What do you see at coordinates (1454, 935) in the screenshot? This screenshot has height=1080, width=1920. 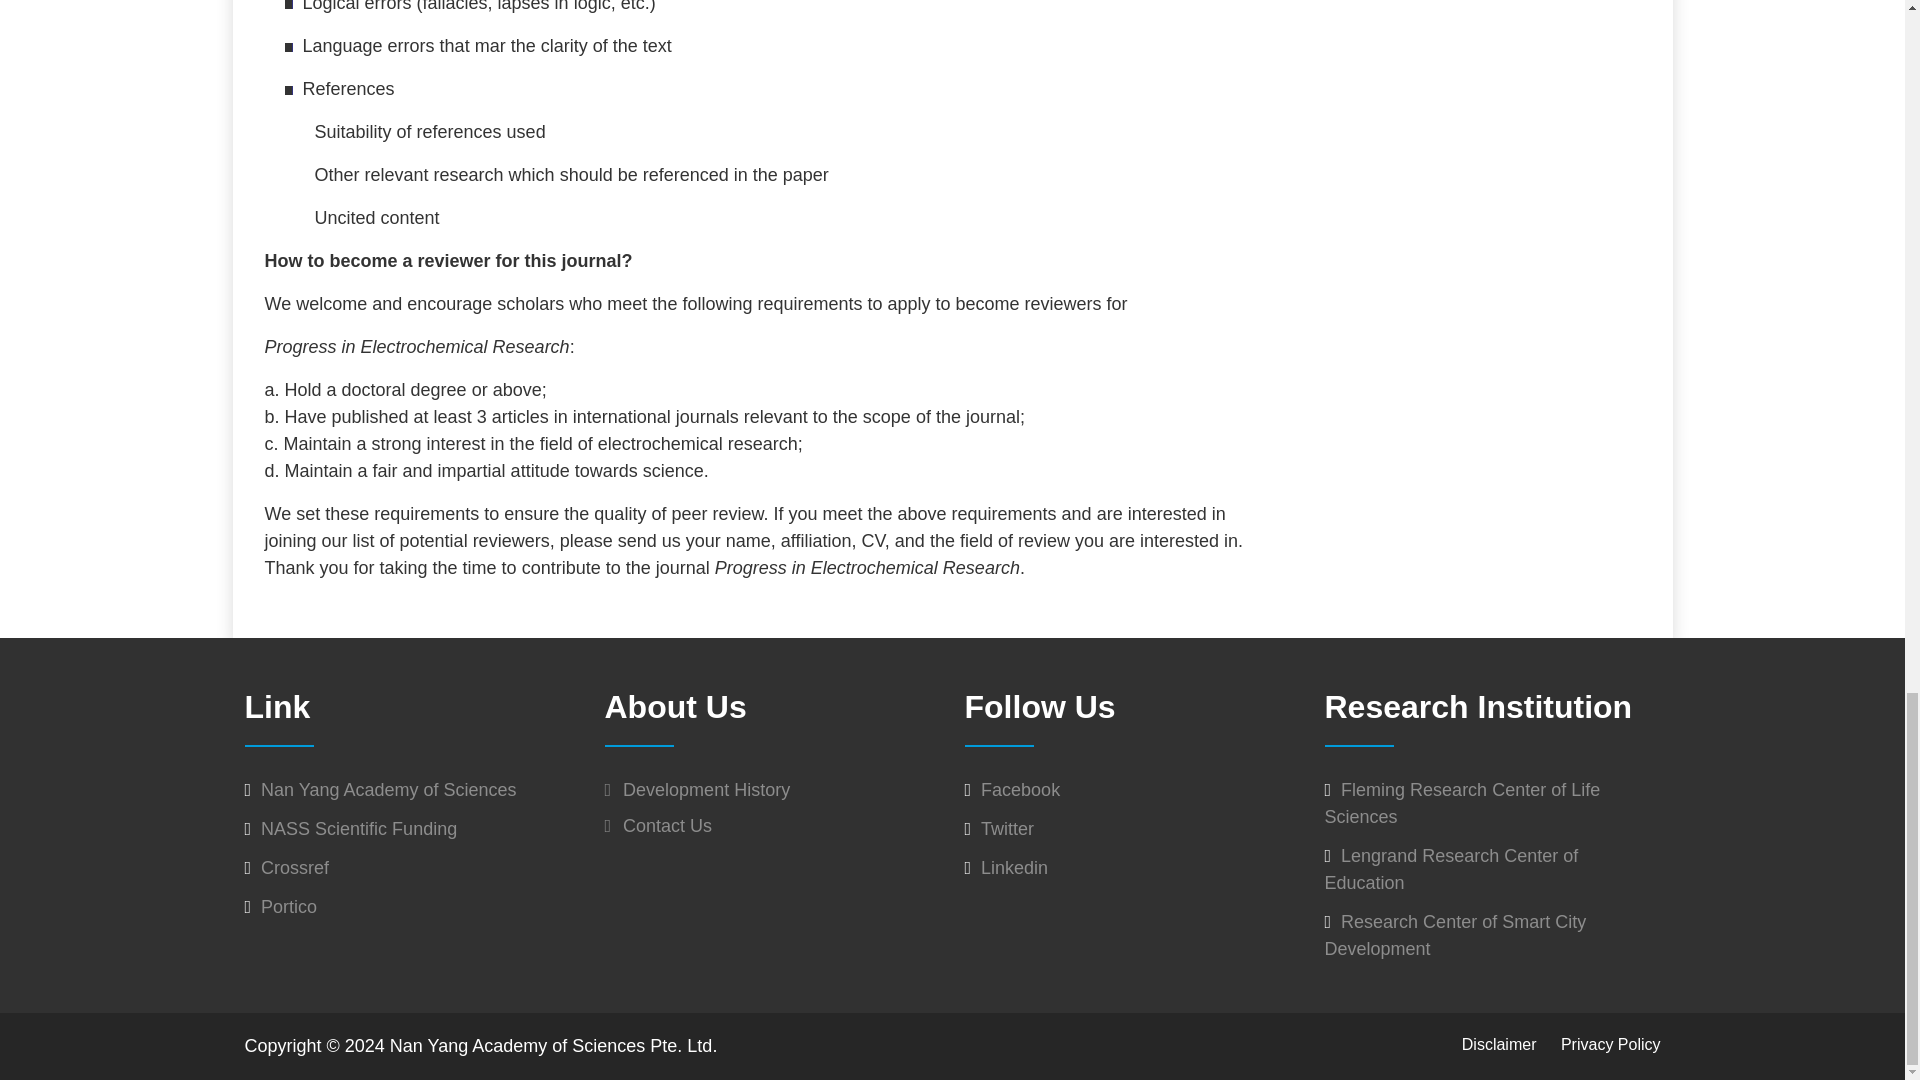 I see `Research Center of Smart City Development` at bounding box center [1454, 935].